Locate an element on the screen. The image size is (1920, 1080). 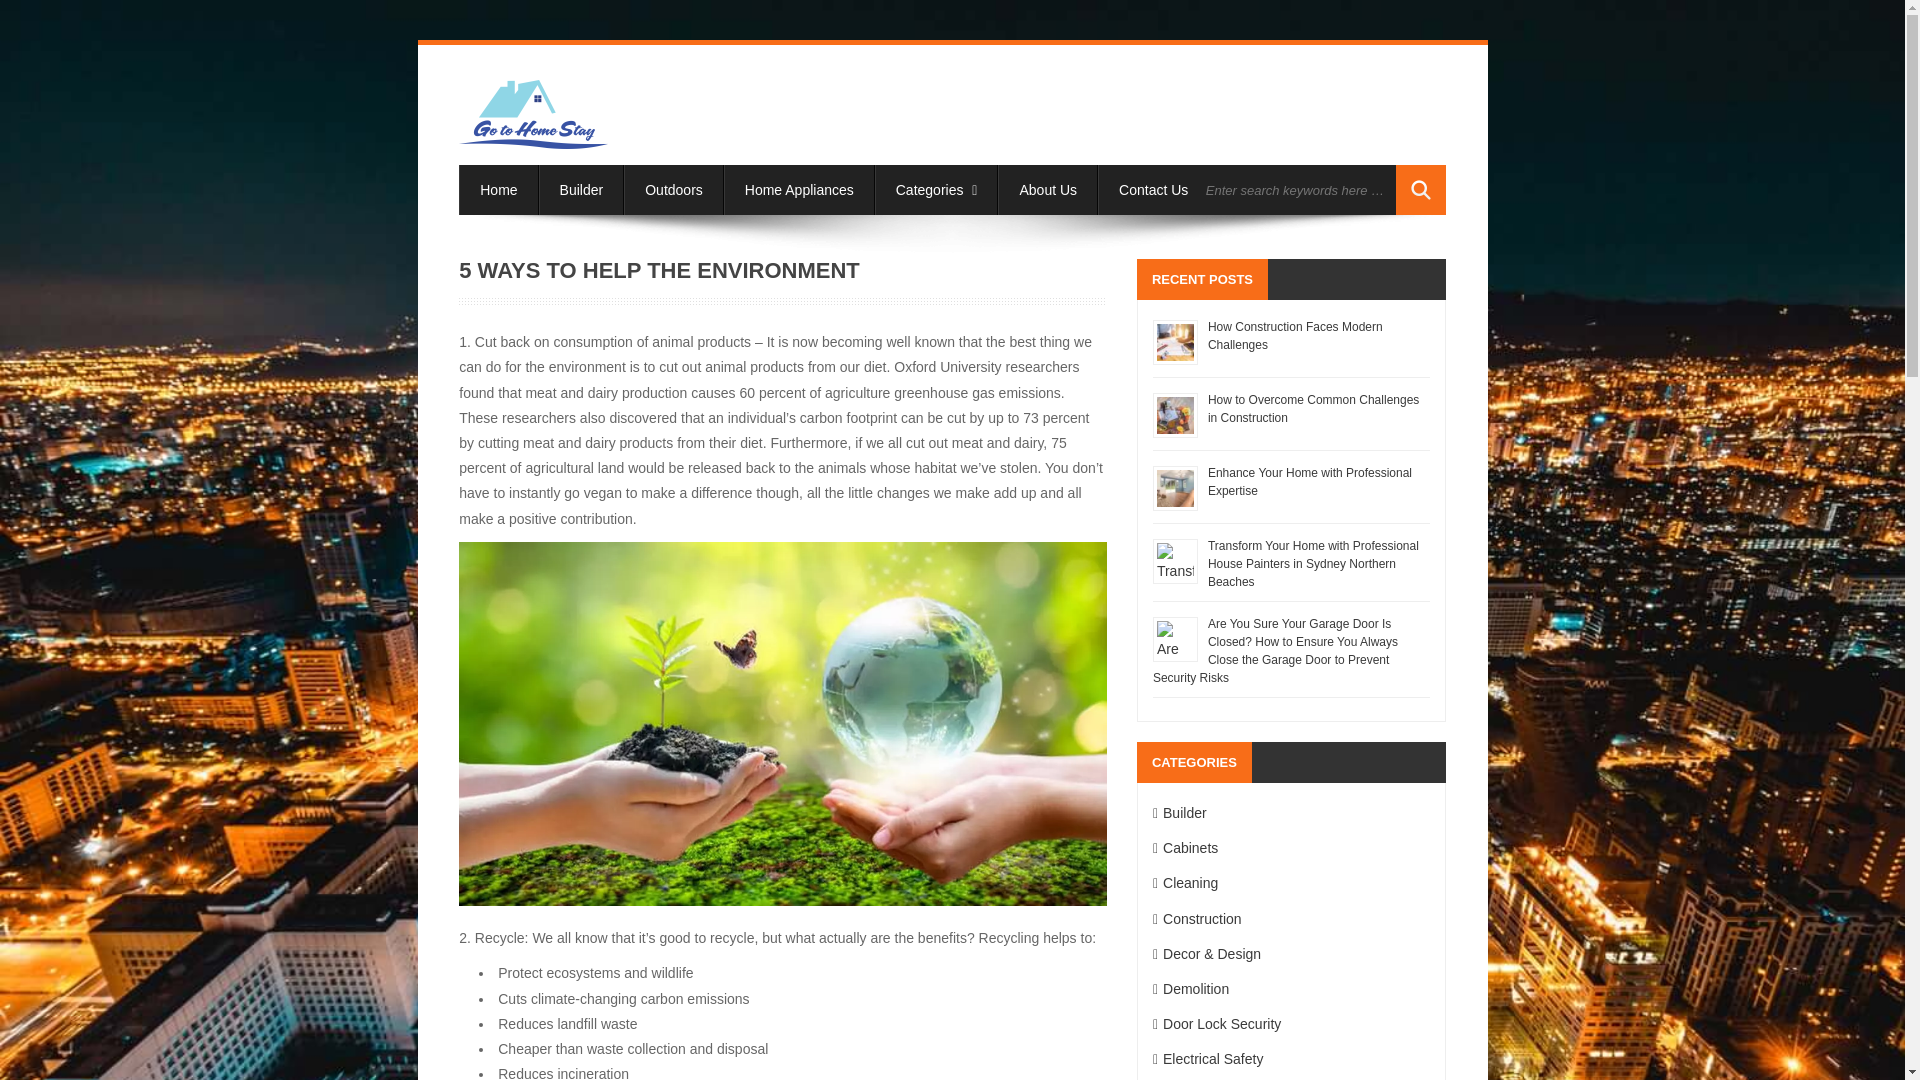
Contact Us is located at coordinates (1154, 190).